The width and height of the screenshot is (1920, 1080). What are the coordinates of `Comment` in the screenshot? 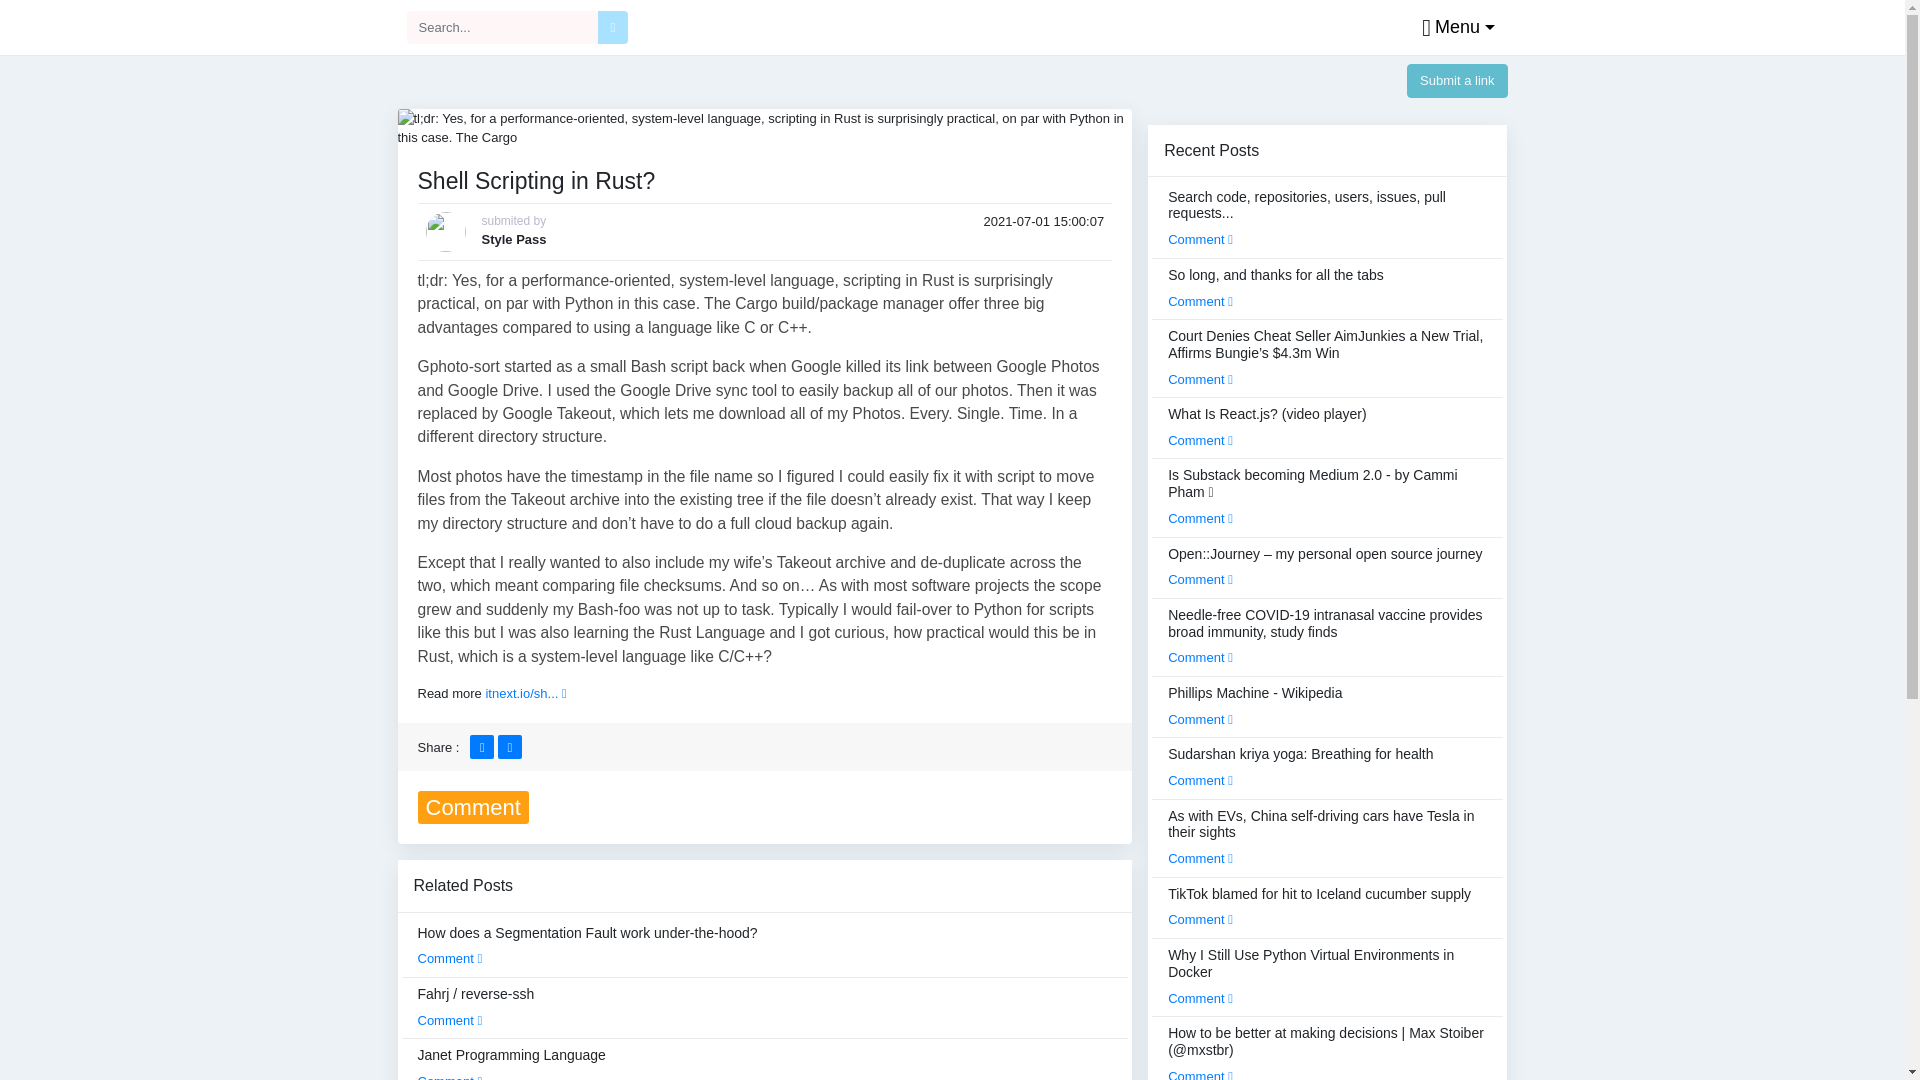 It's located at (450, 1076).